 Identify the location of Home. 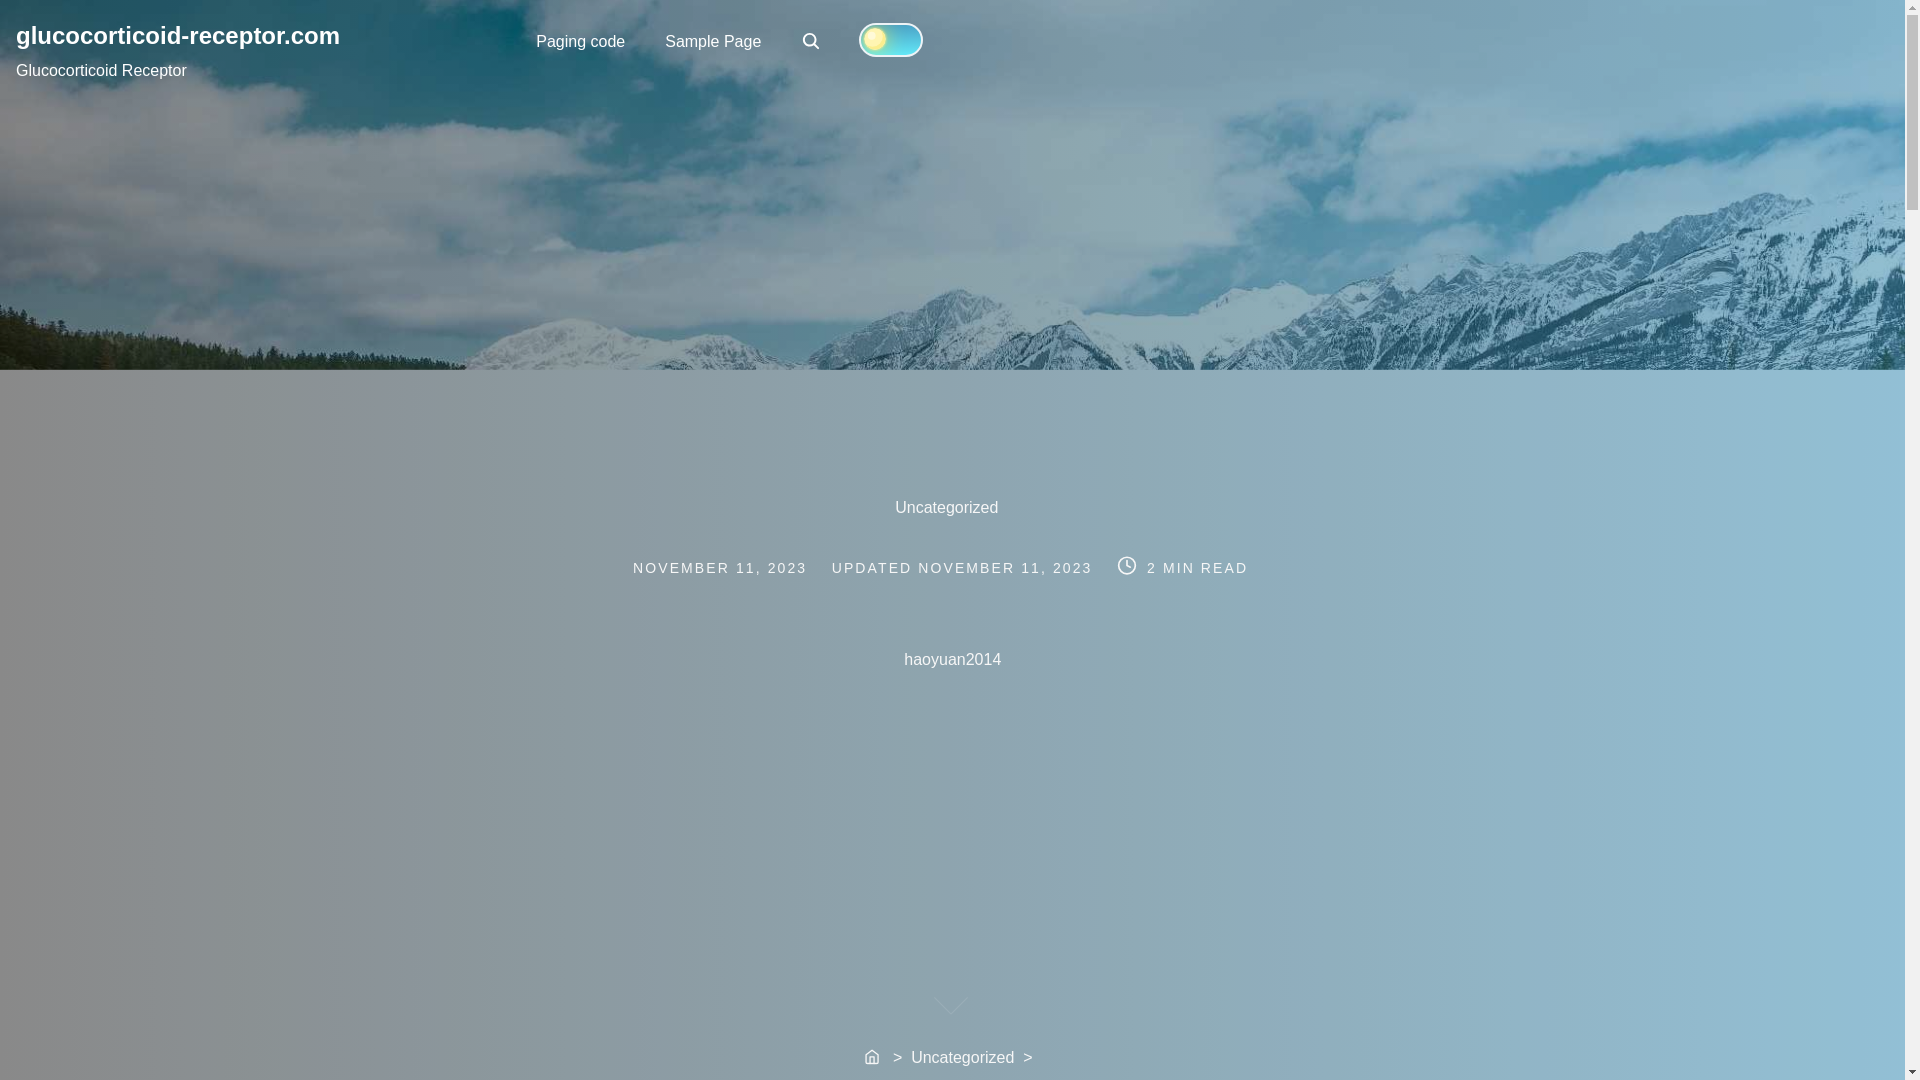
(874, 1058).